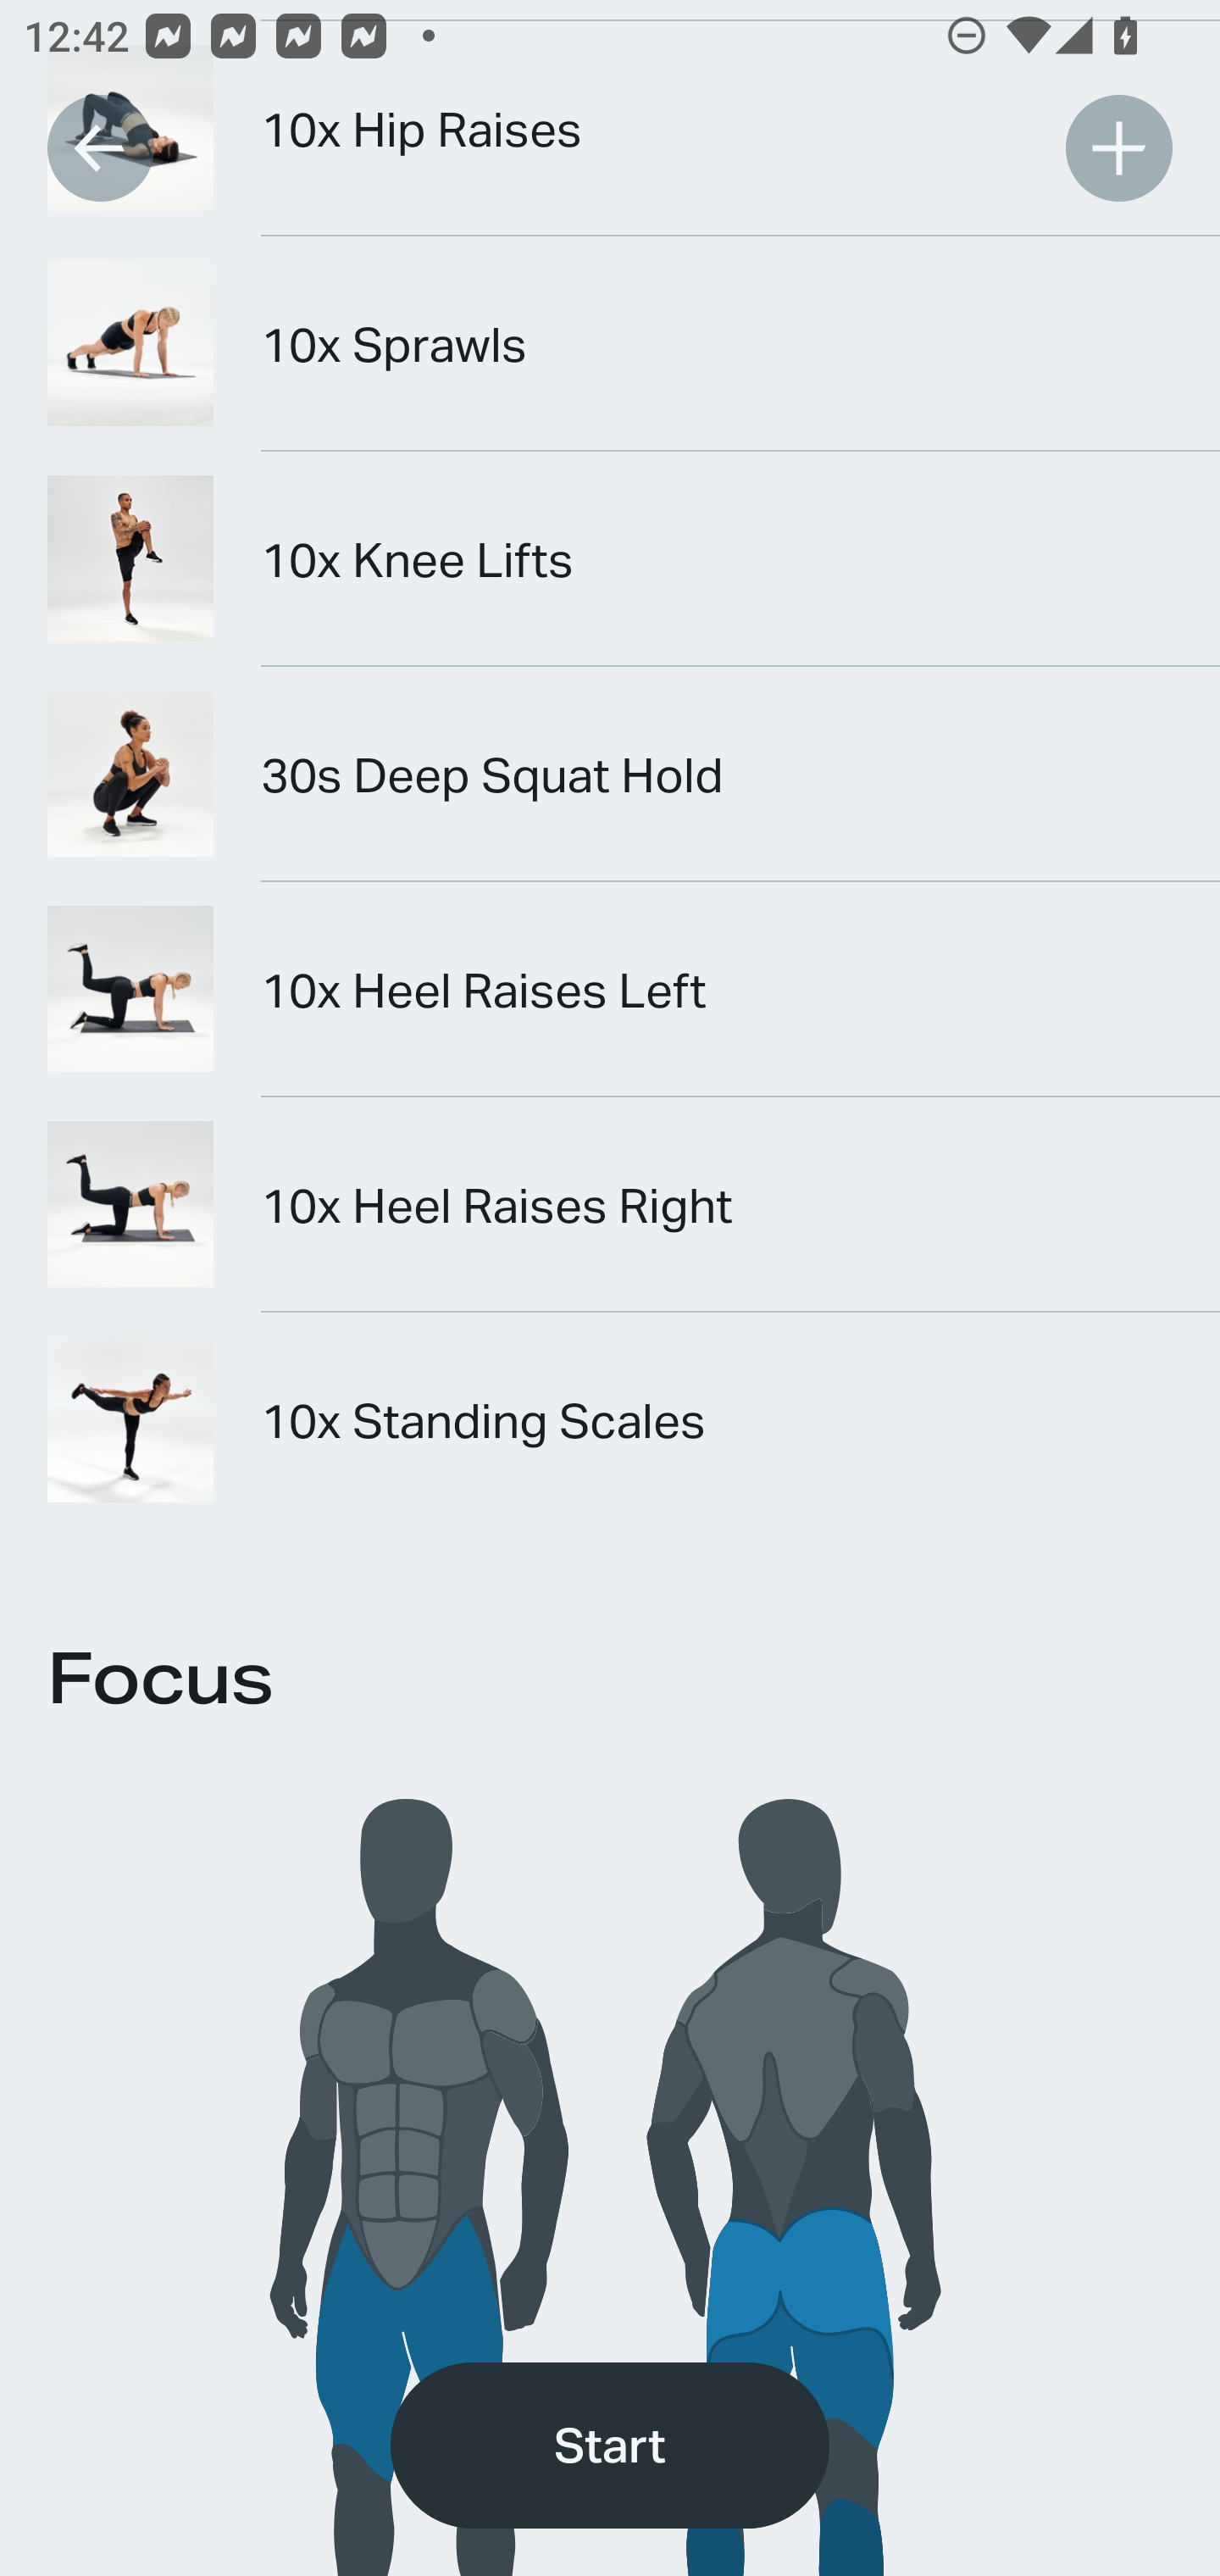  Describe the element at coordinates (610, 2446) in the screenshot. I see `Start` at that location.